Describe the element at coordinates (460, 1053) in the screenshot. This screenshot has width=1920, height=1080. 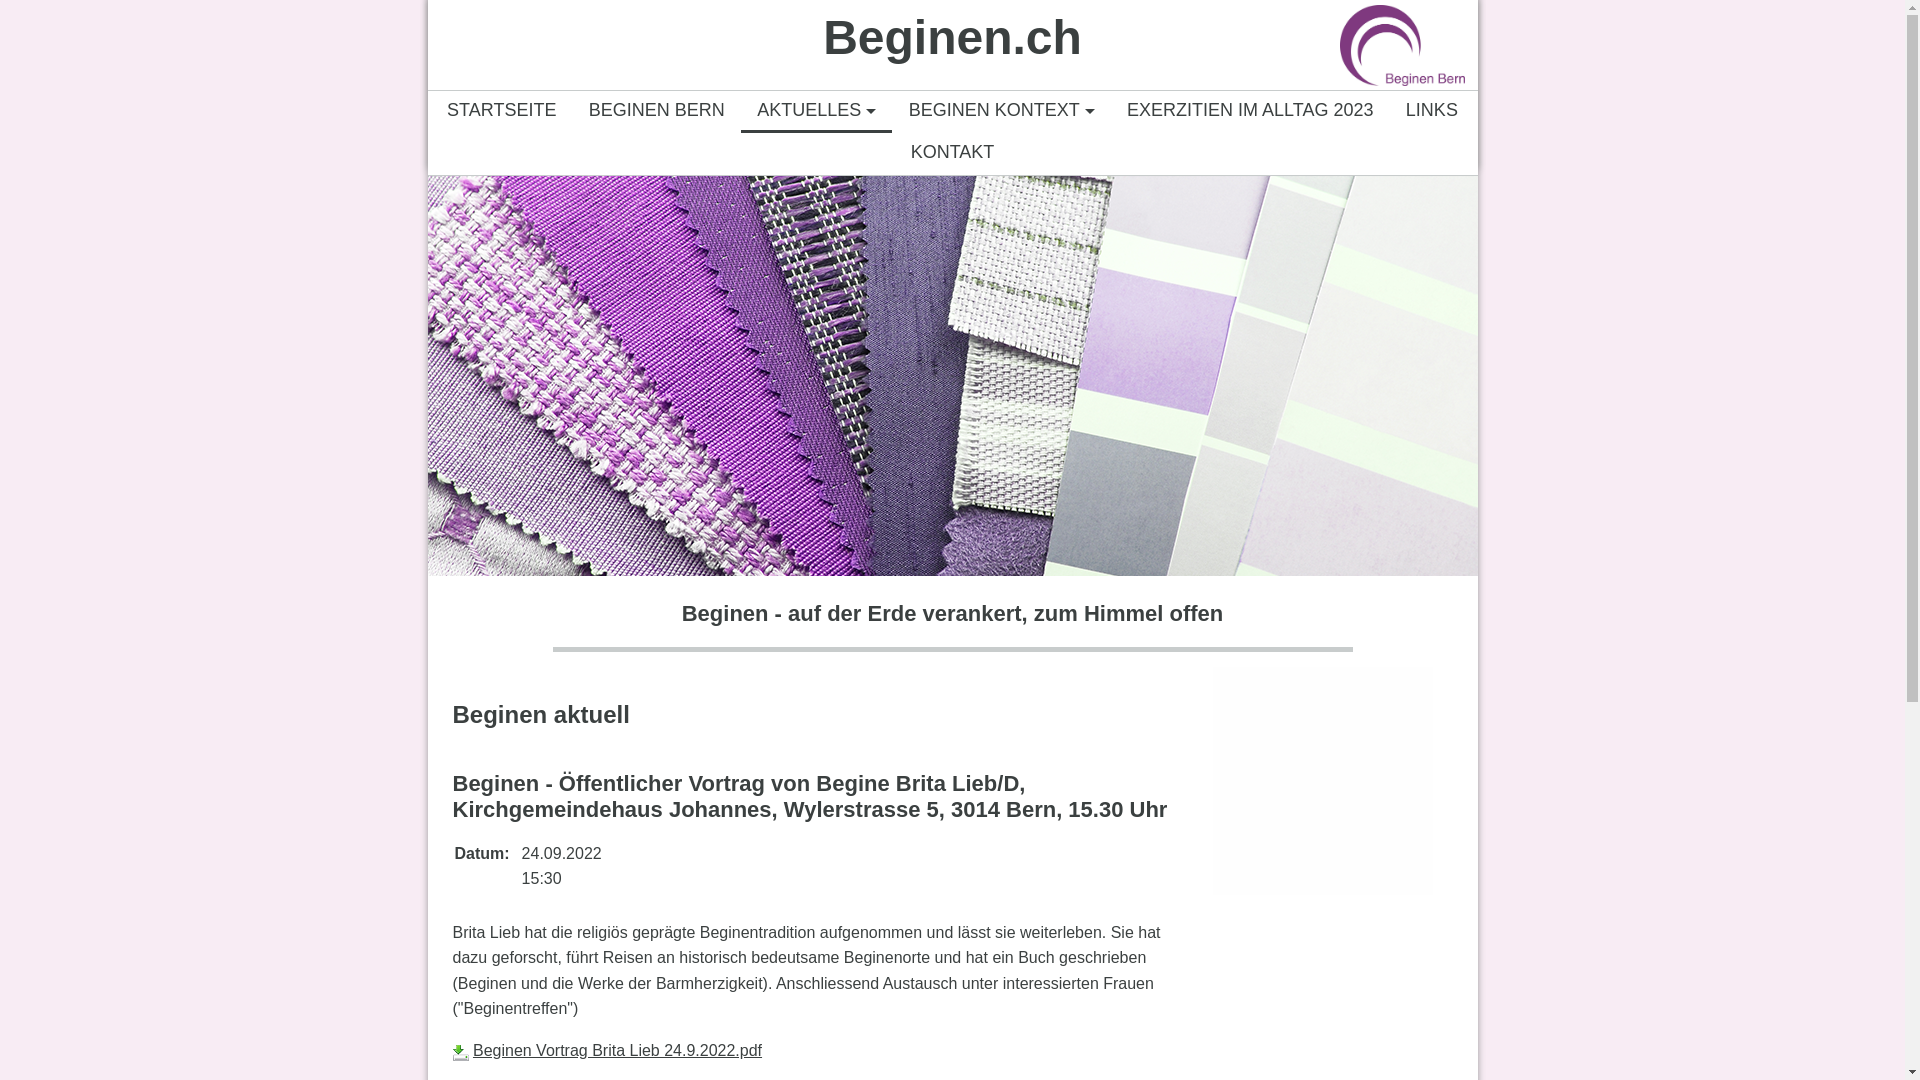
I see `Download` at that location.